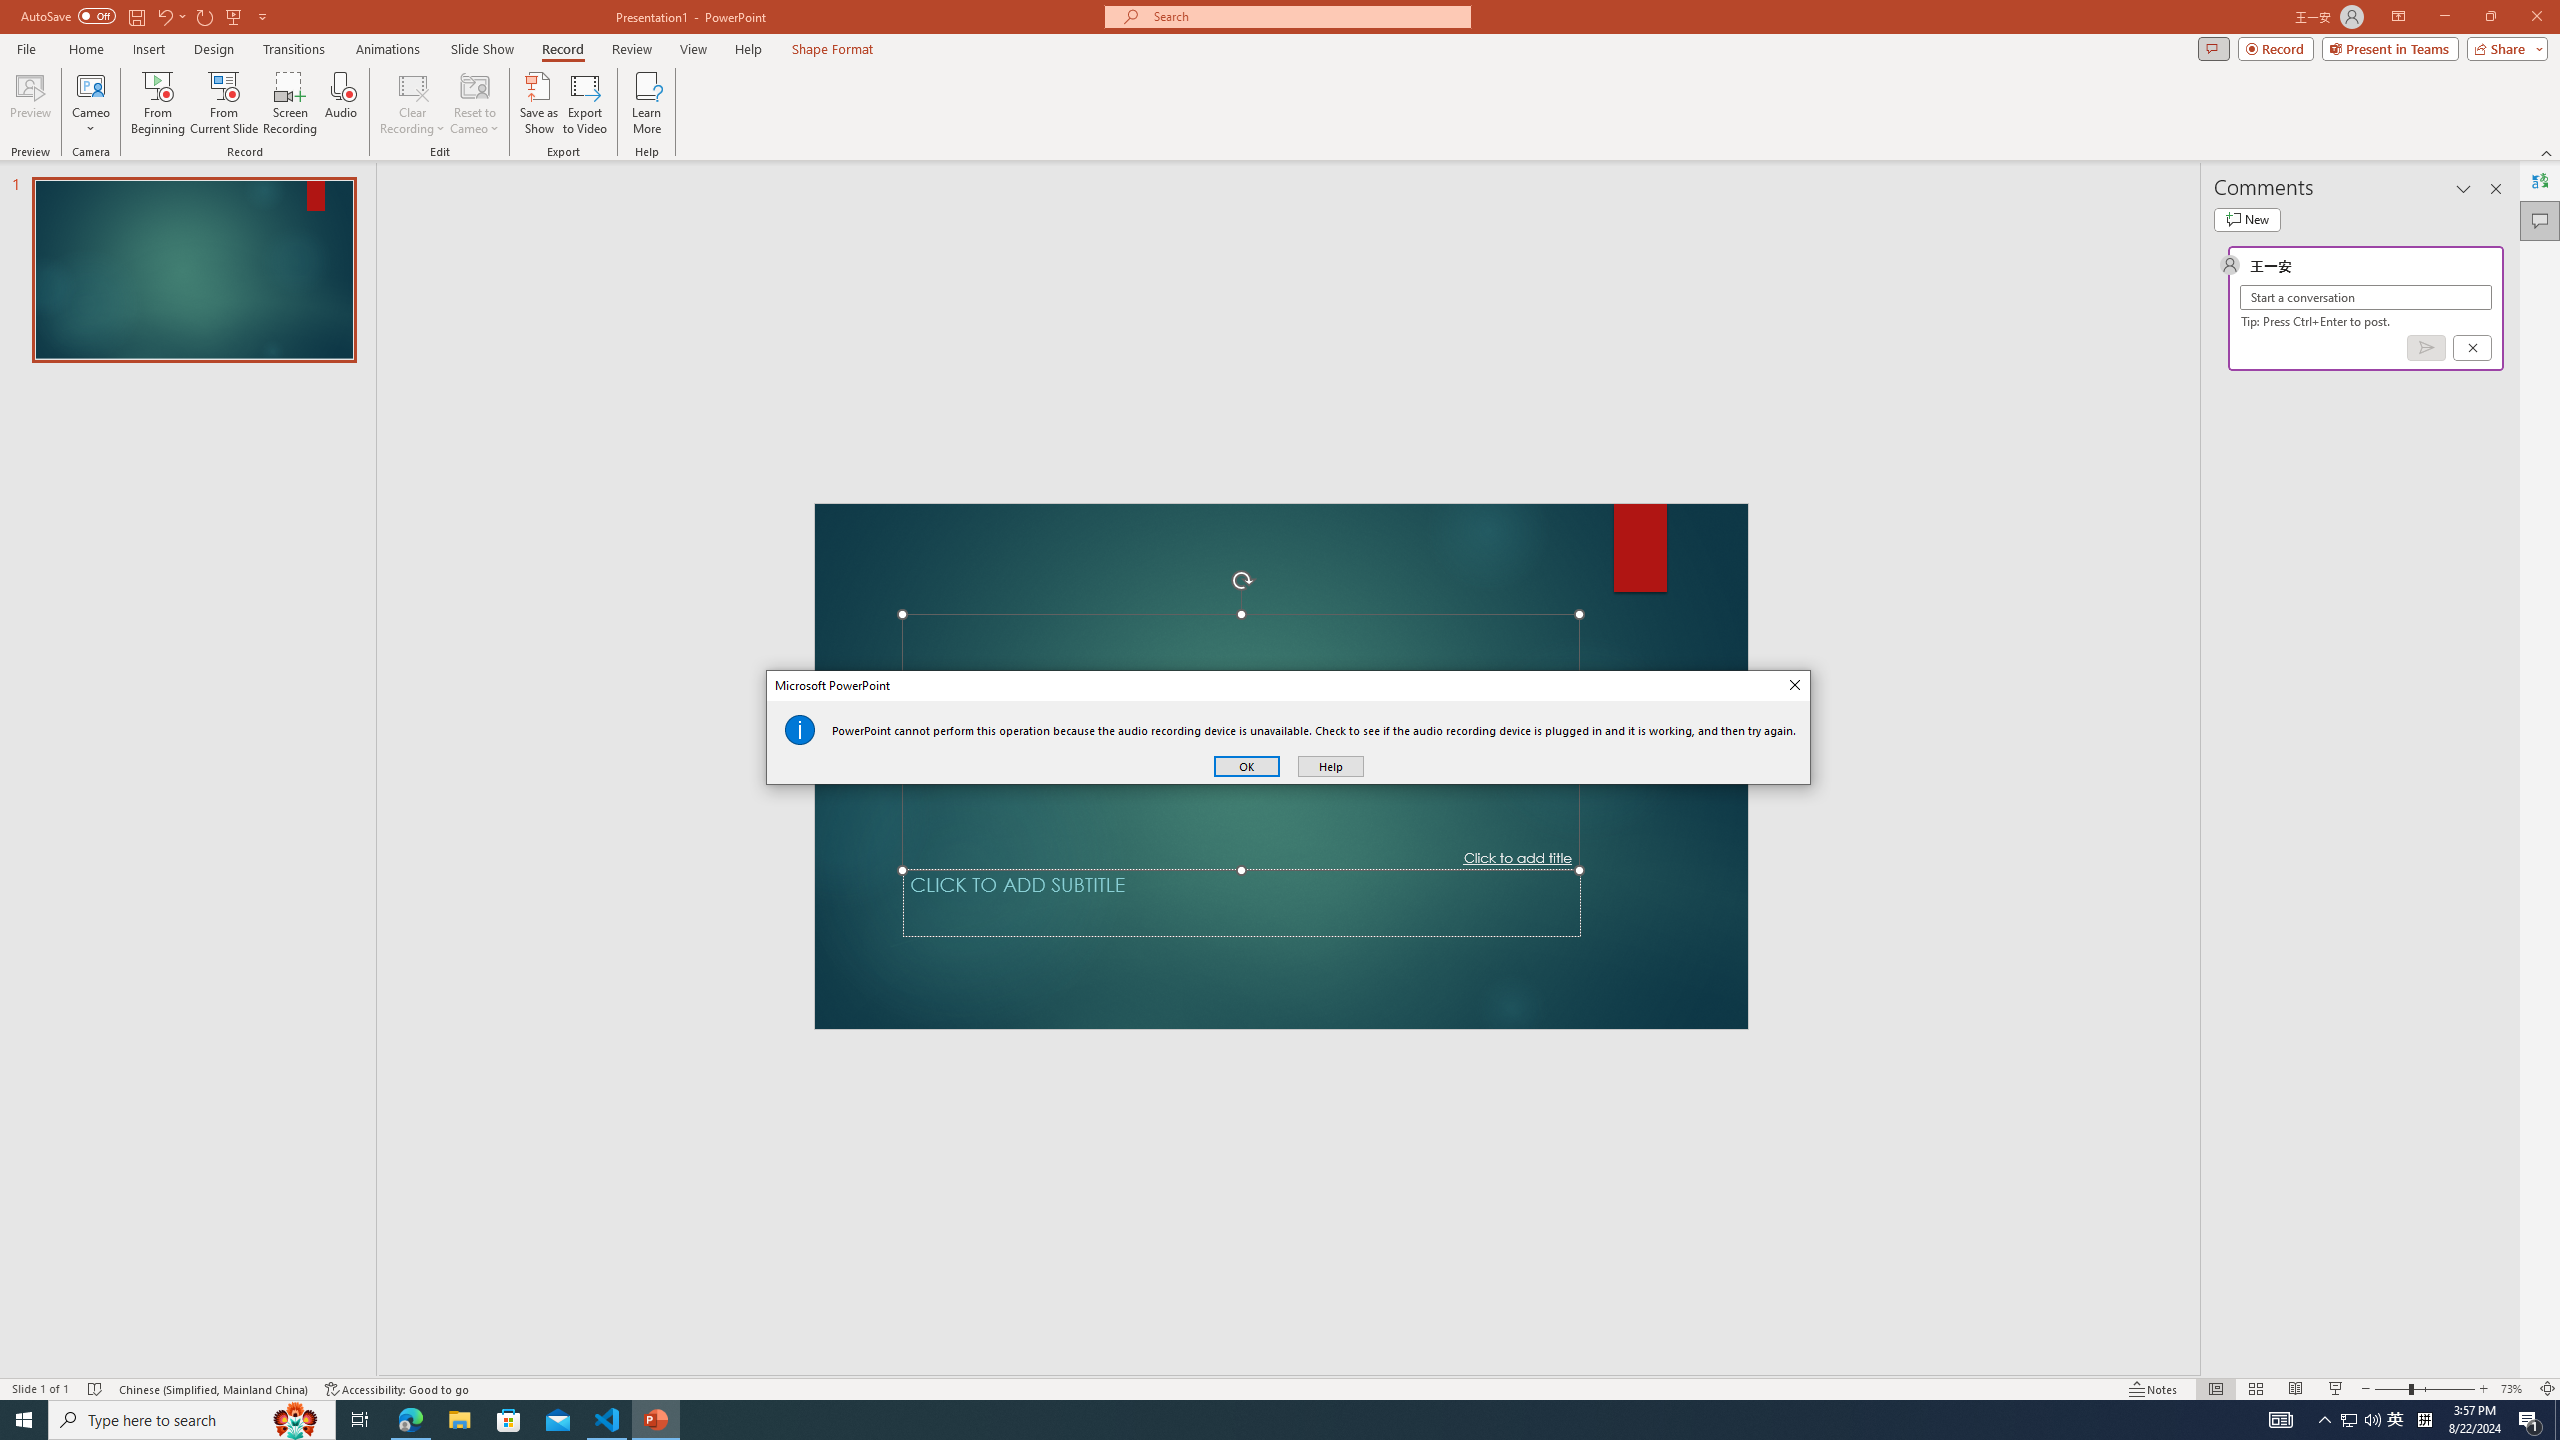  Describe the element at coordinates (194, 270) in the screenshot. I see `Slide` at that location.